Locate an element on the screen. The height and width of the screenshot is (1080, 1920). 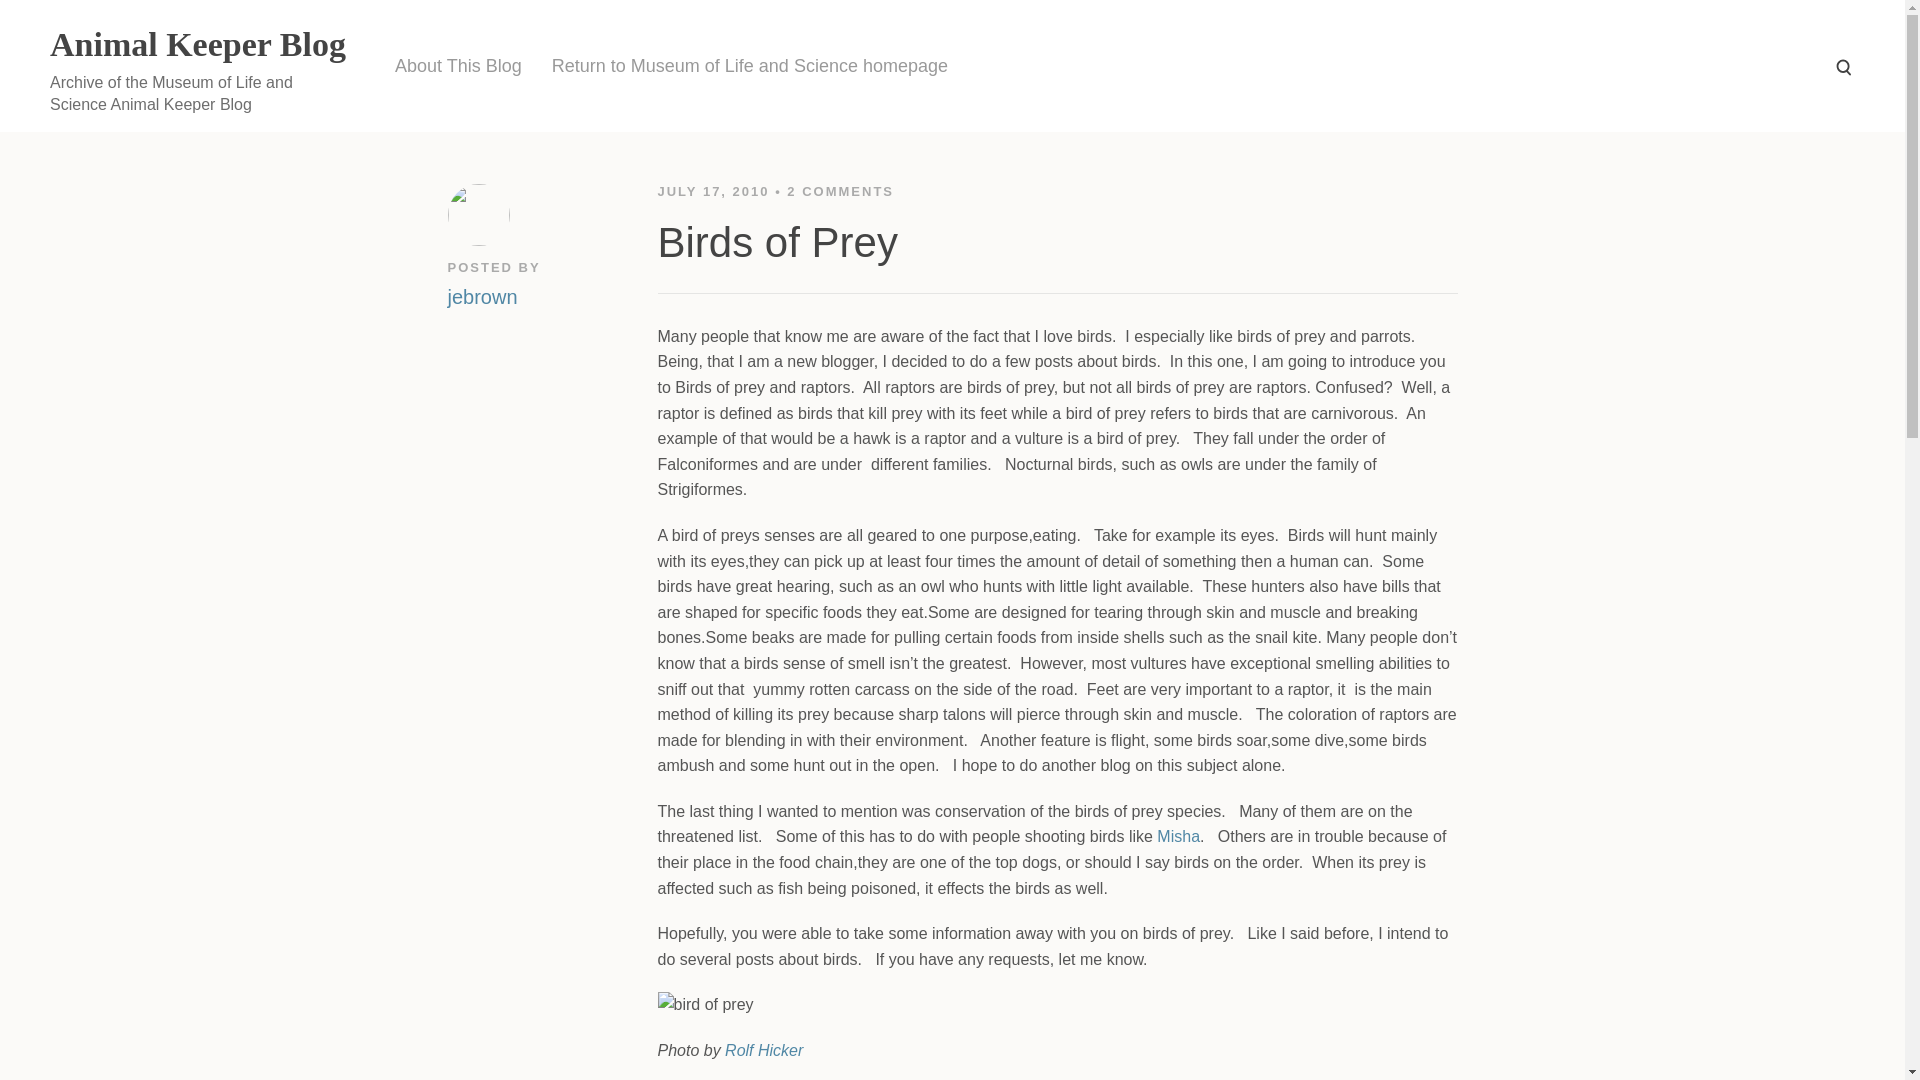
Return to Museum of Life and Science homepage is located at coordinates (750, 66).